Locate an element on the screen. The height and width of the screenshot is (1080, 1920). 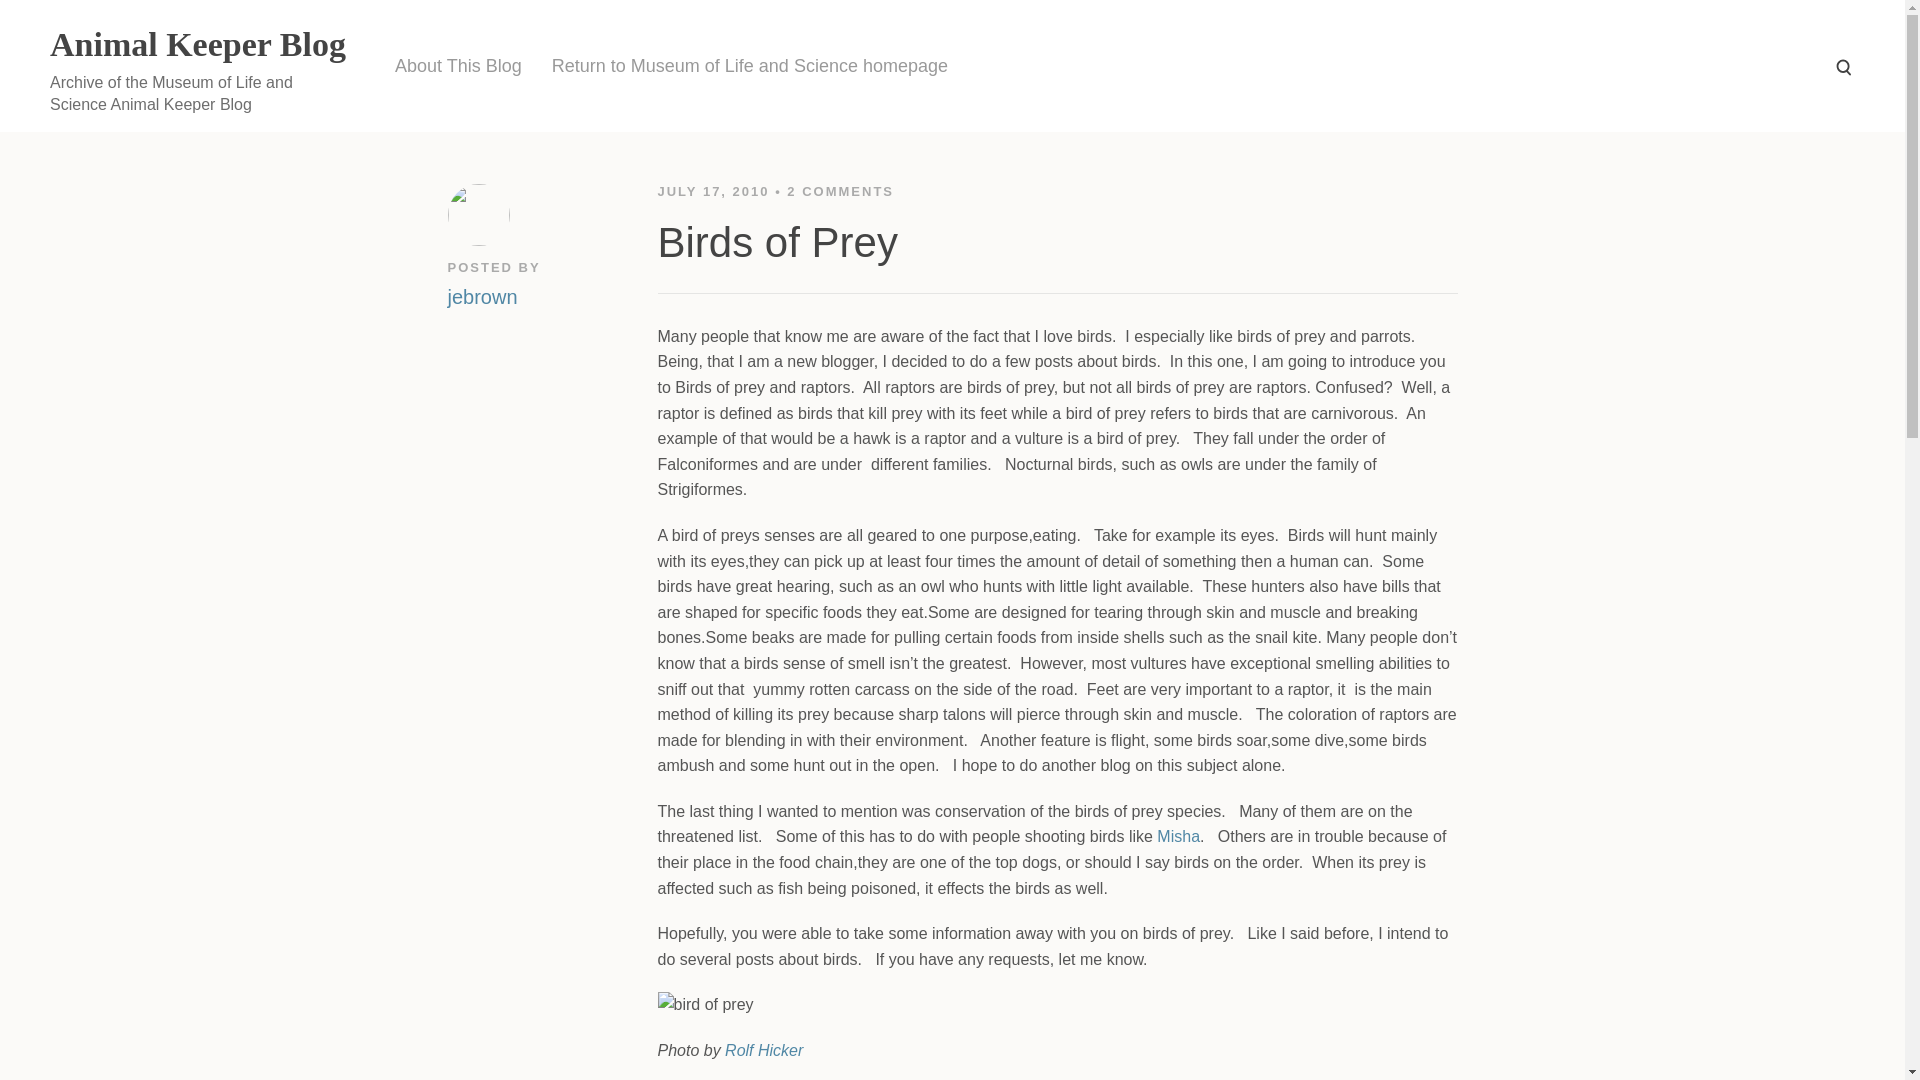
Return to Museum of Life and Science homepage is located at coordinates (750, 66).